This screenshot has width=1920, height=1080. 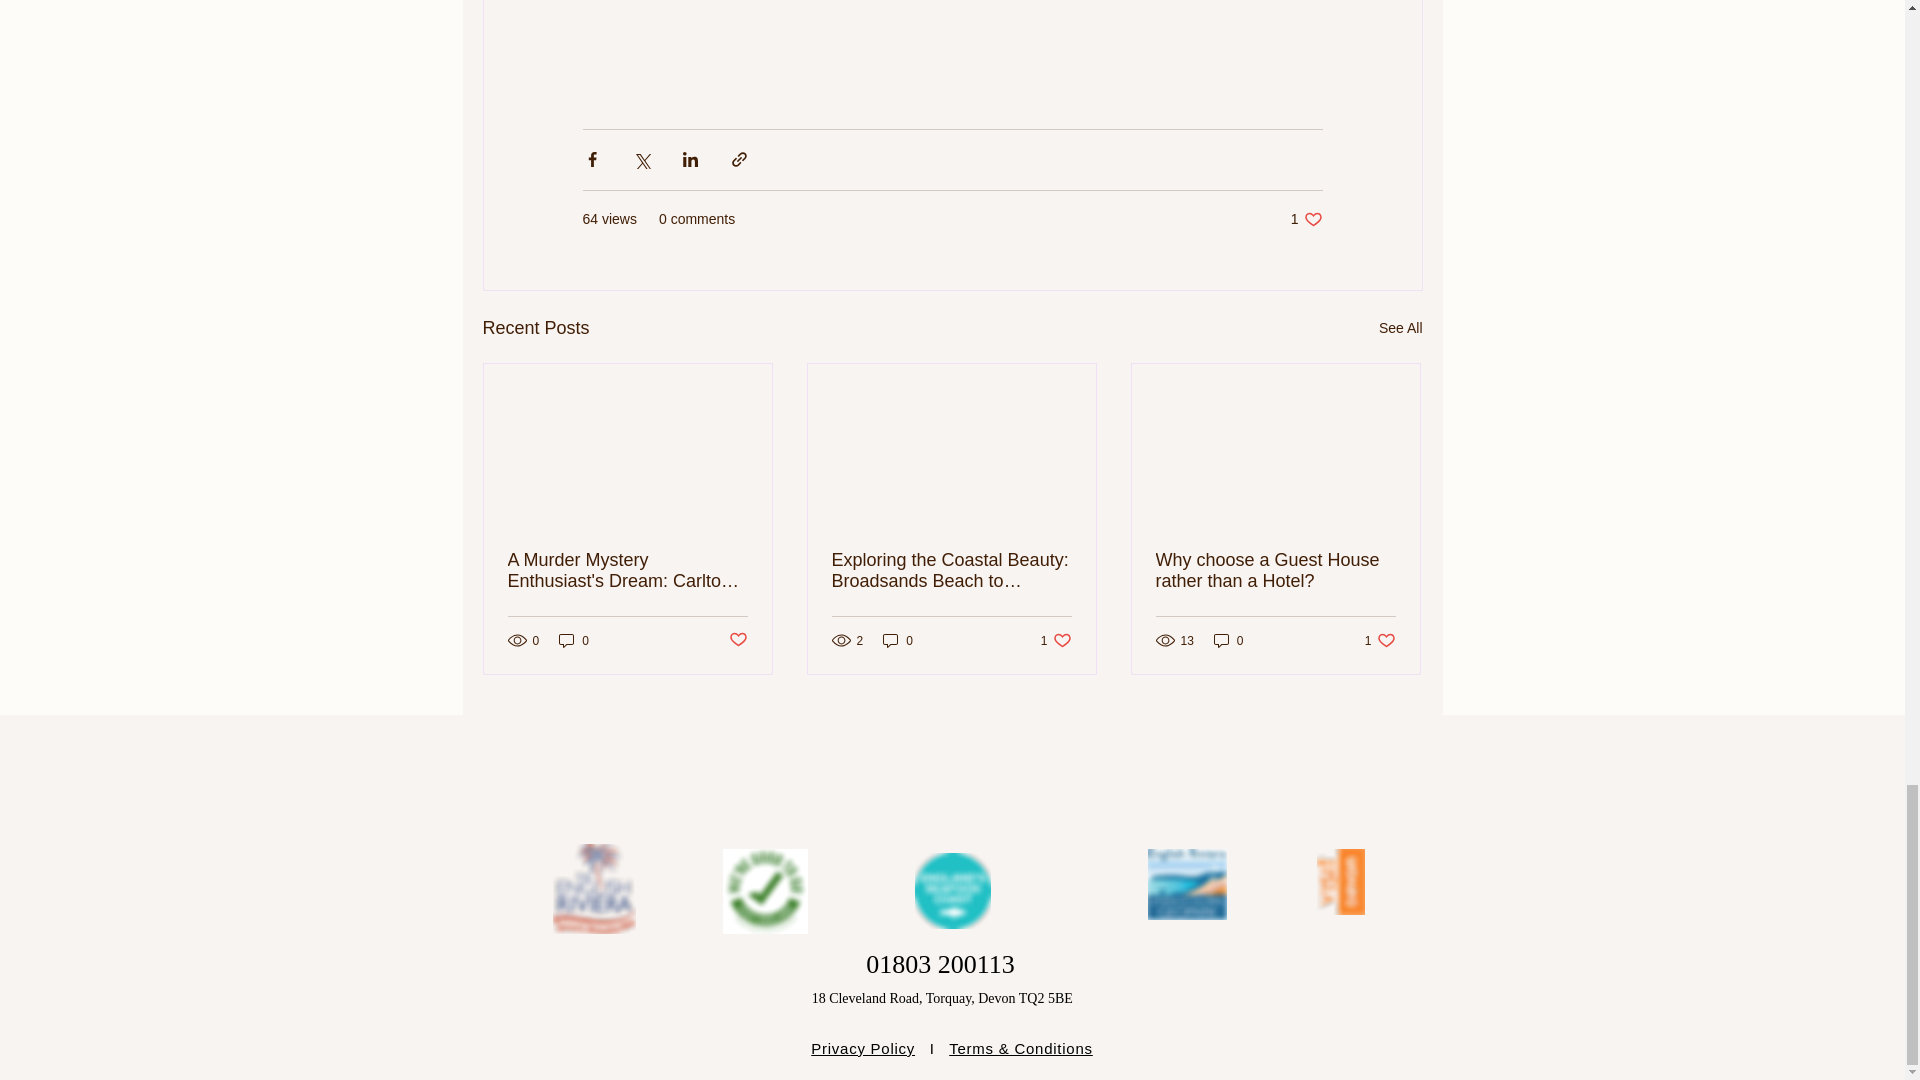 What do you see at coordinates (1400, 328) in the screenshot?
I see `See All` at bounding box center [1400, 328].